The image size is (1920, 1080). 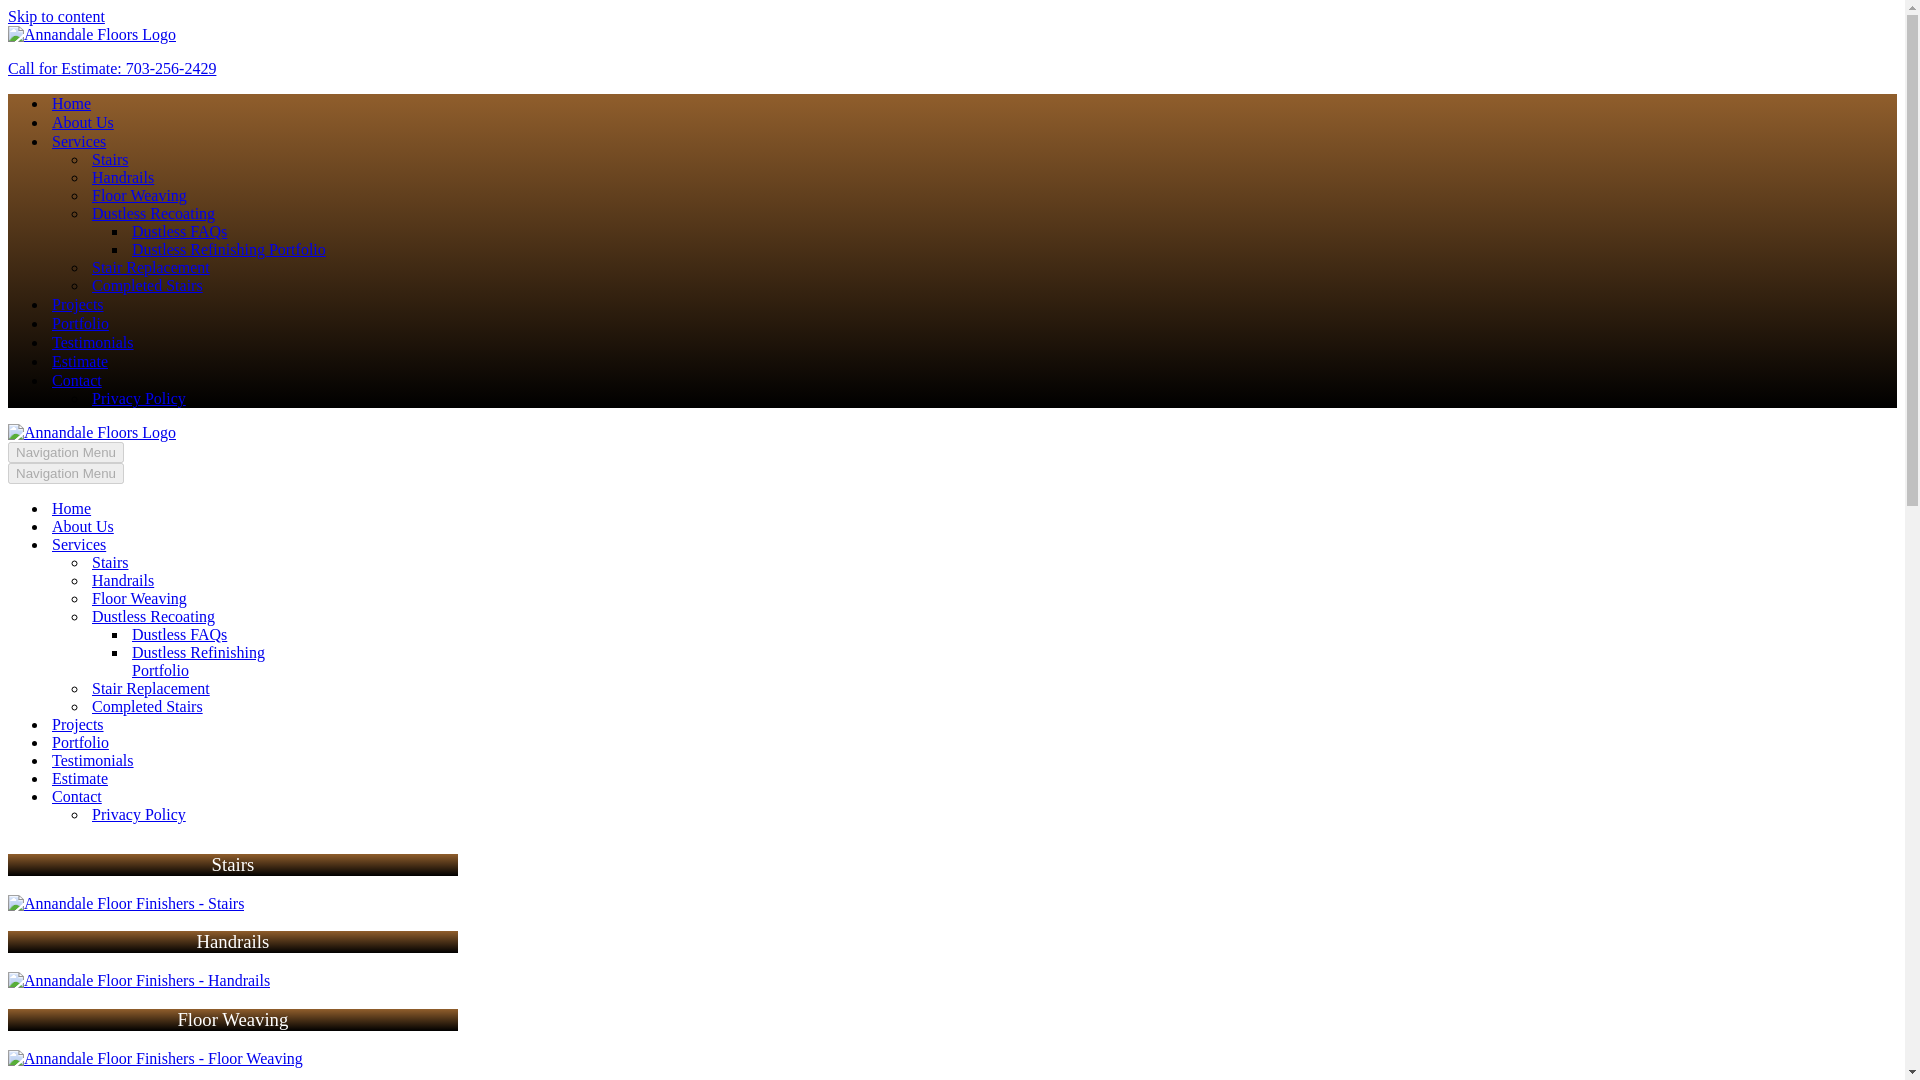 I want to click on Projects, so click(x=208, y=725).